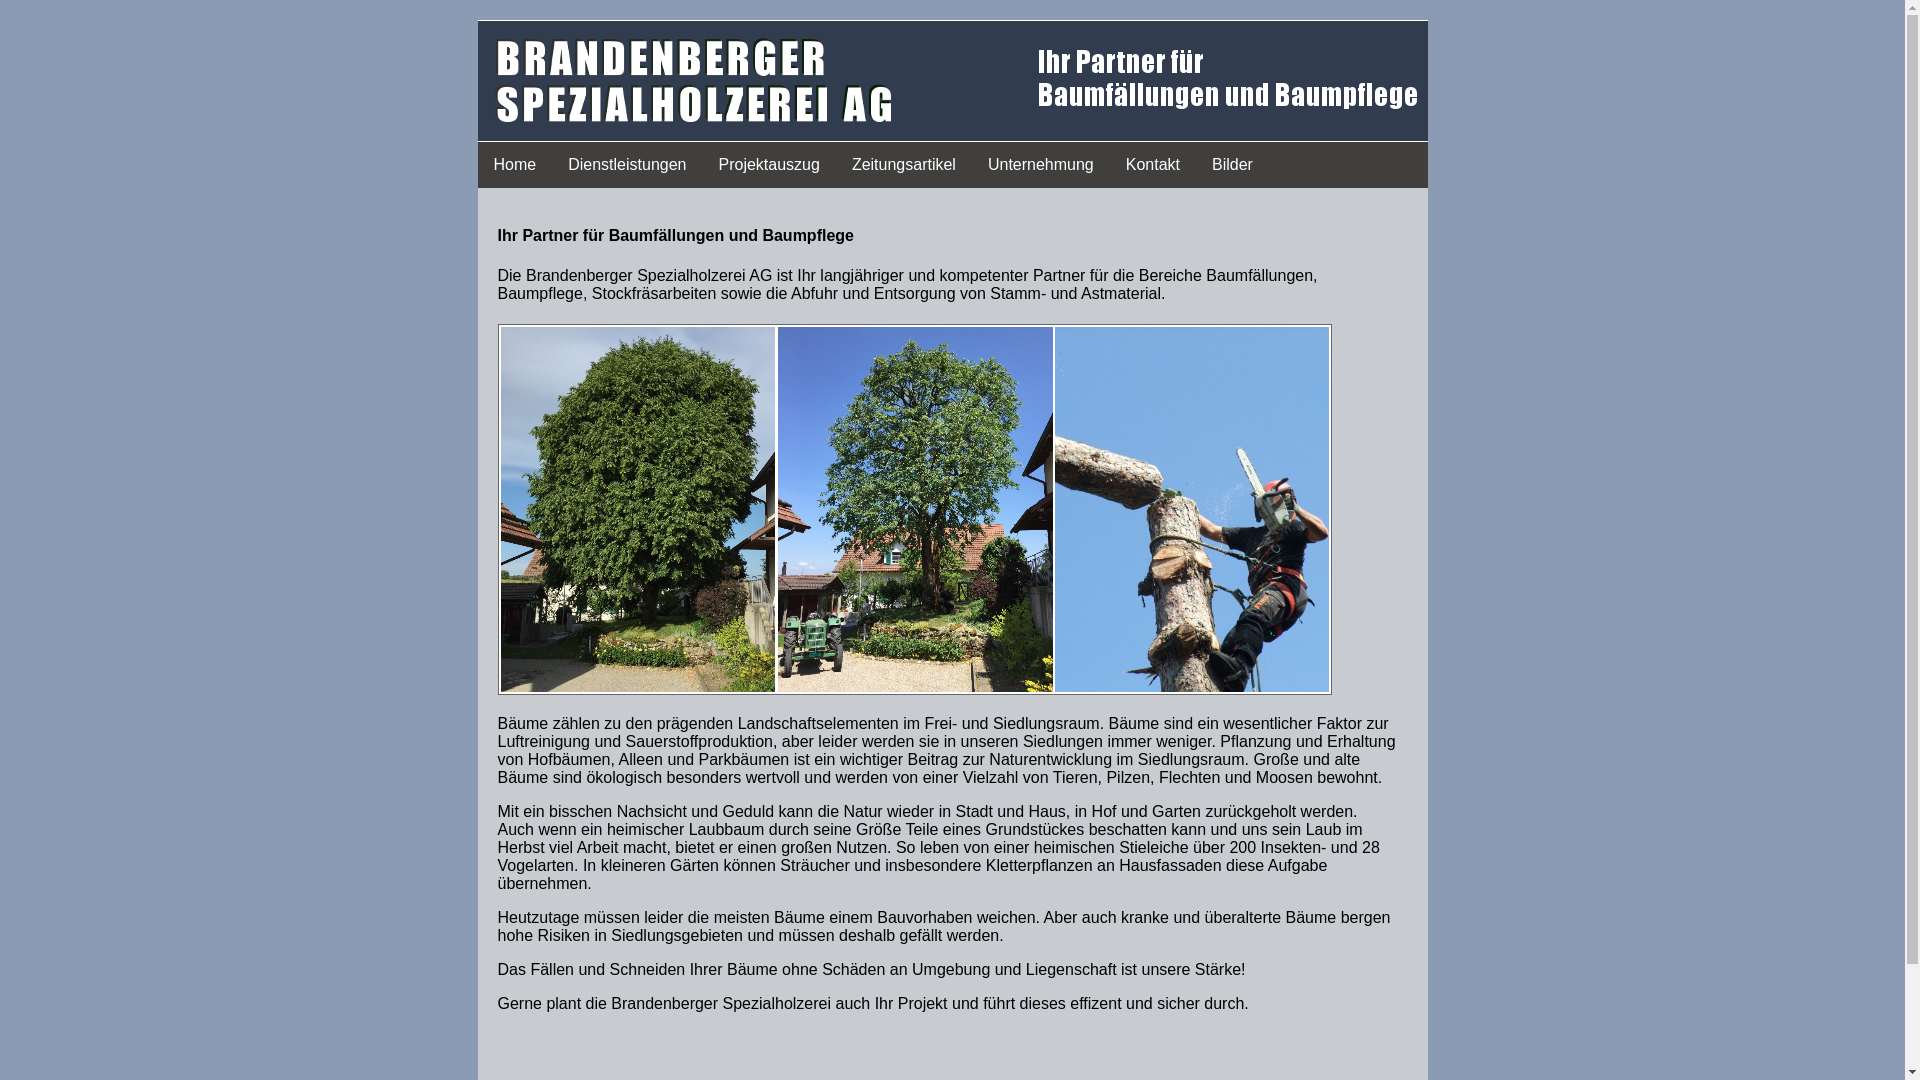 The height and width of the screenshot is (1080, 1920). Describe the element at coordinates (1232, 165) in the screenshot. I see `Bilder` at that location.